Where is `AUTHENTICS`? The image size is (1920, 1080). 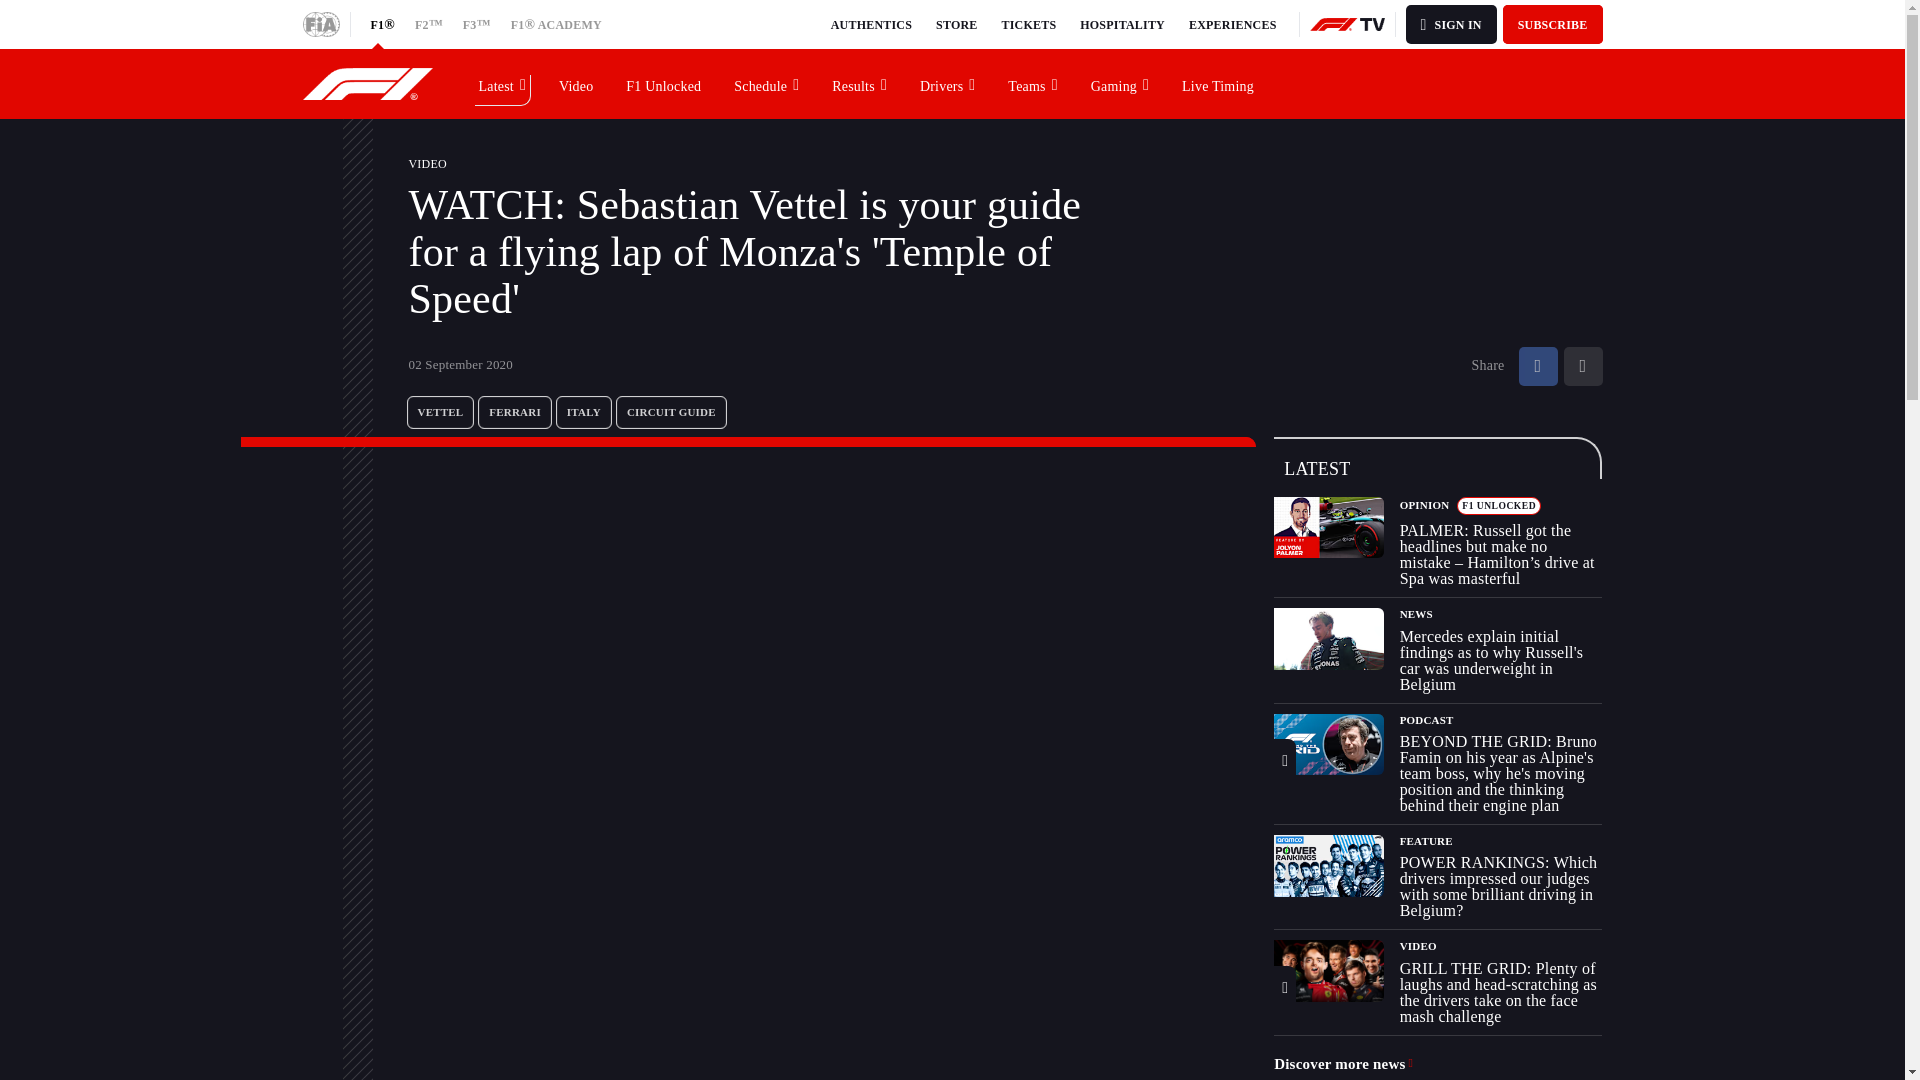 AUTHENTICS is located at coordinates (872, 24).